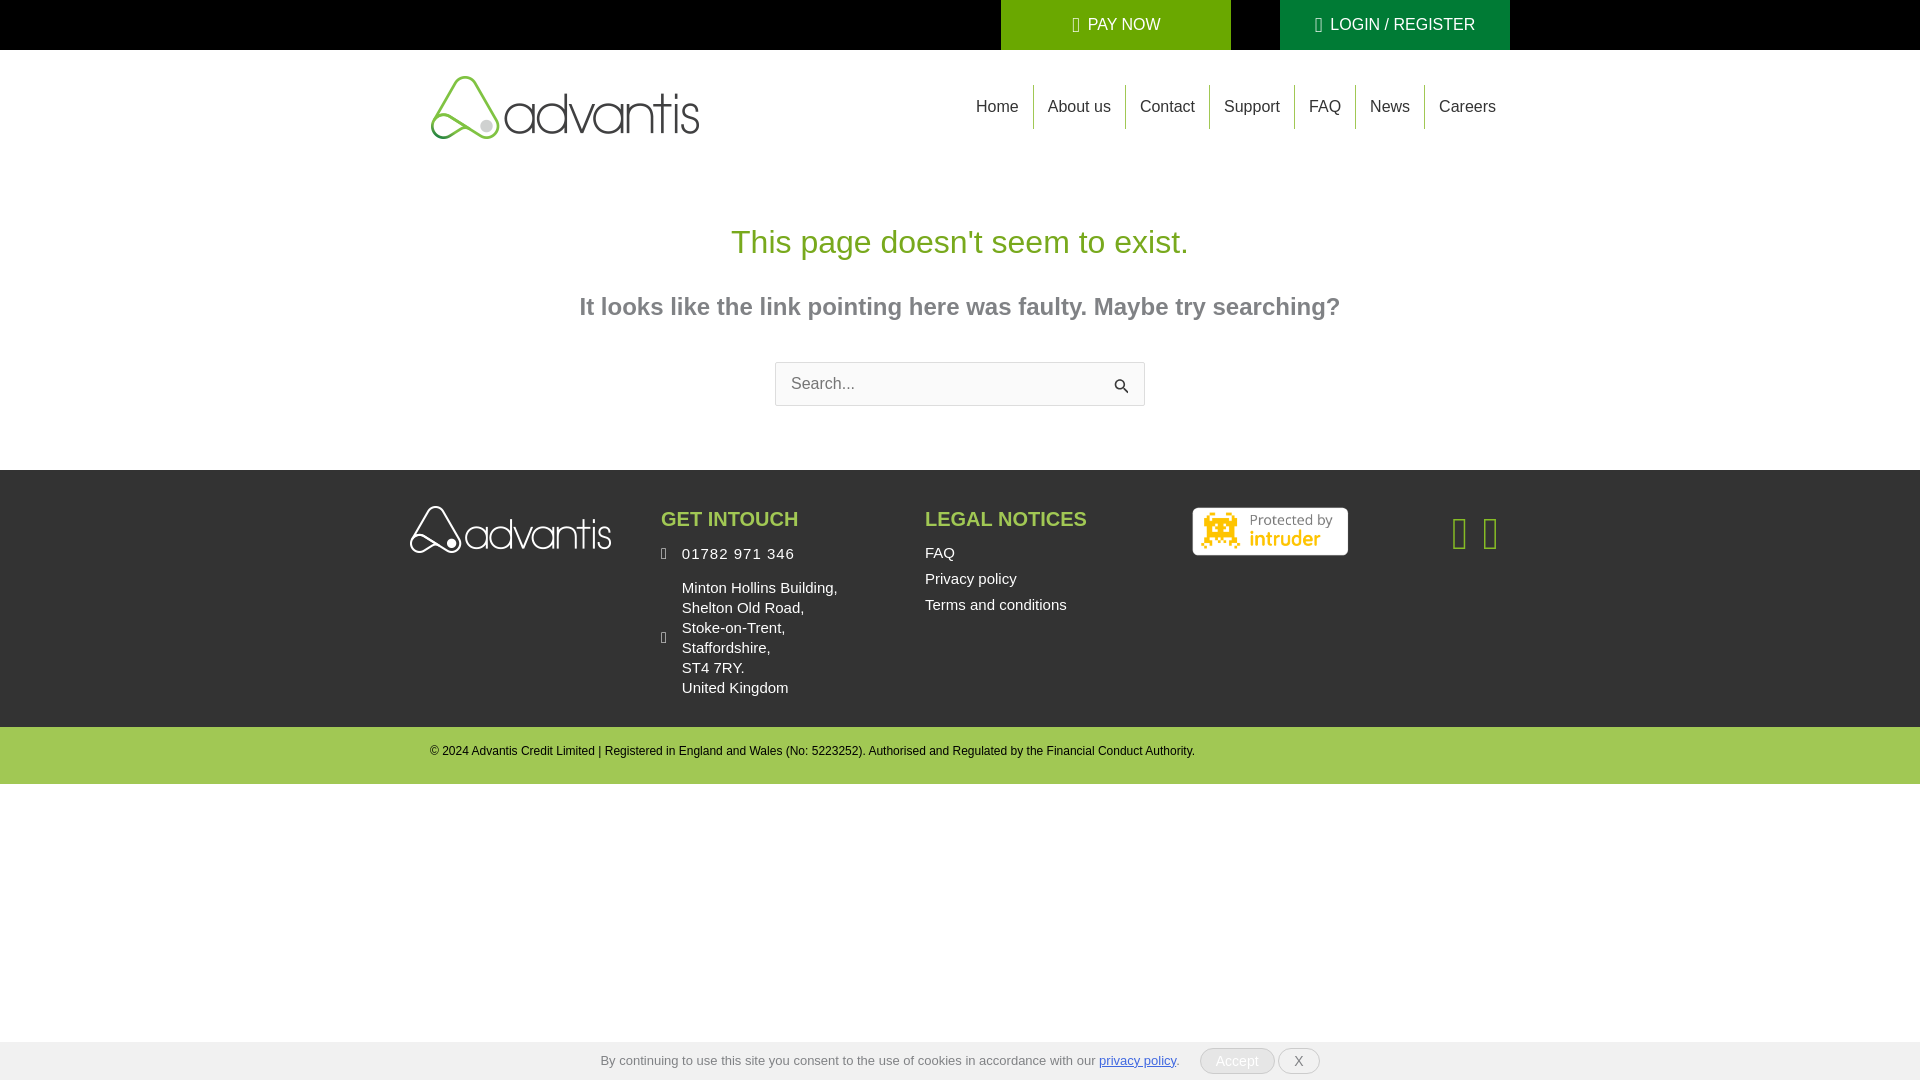 The image size is (1920, 1080). Describe the element at coordinates (971, 578) in the screenshot. I see `Privacy policy` at that location.